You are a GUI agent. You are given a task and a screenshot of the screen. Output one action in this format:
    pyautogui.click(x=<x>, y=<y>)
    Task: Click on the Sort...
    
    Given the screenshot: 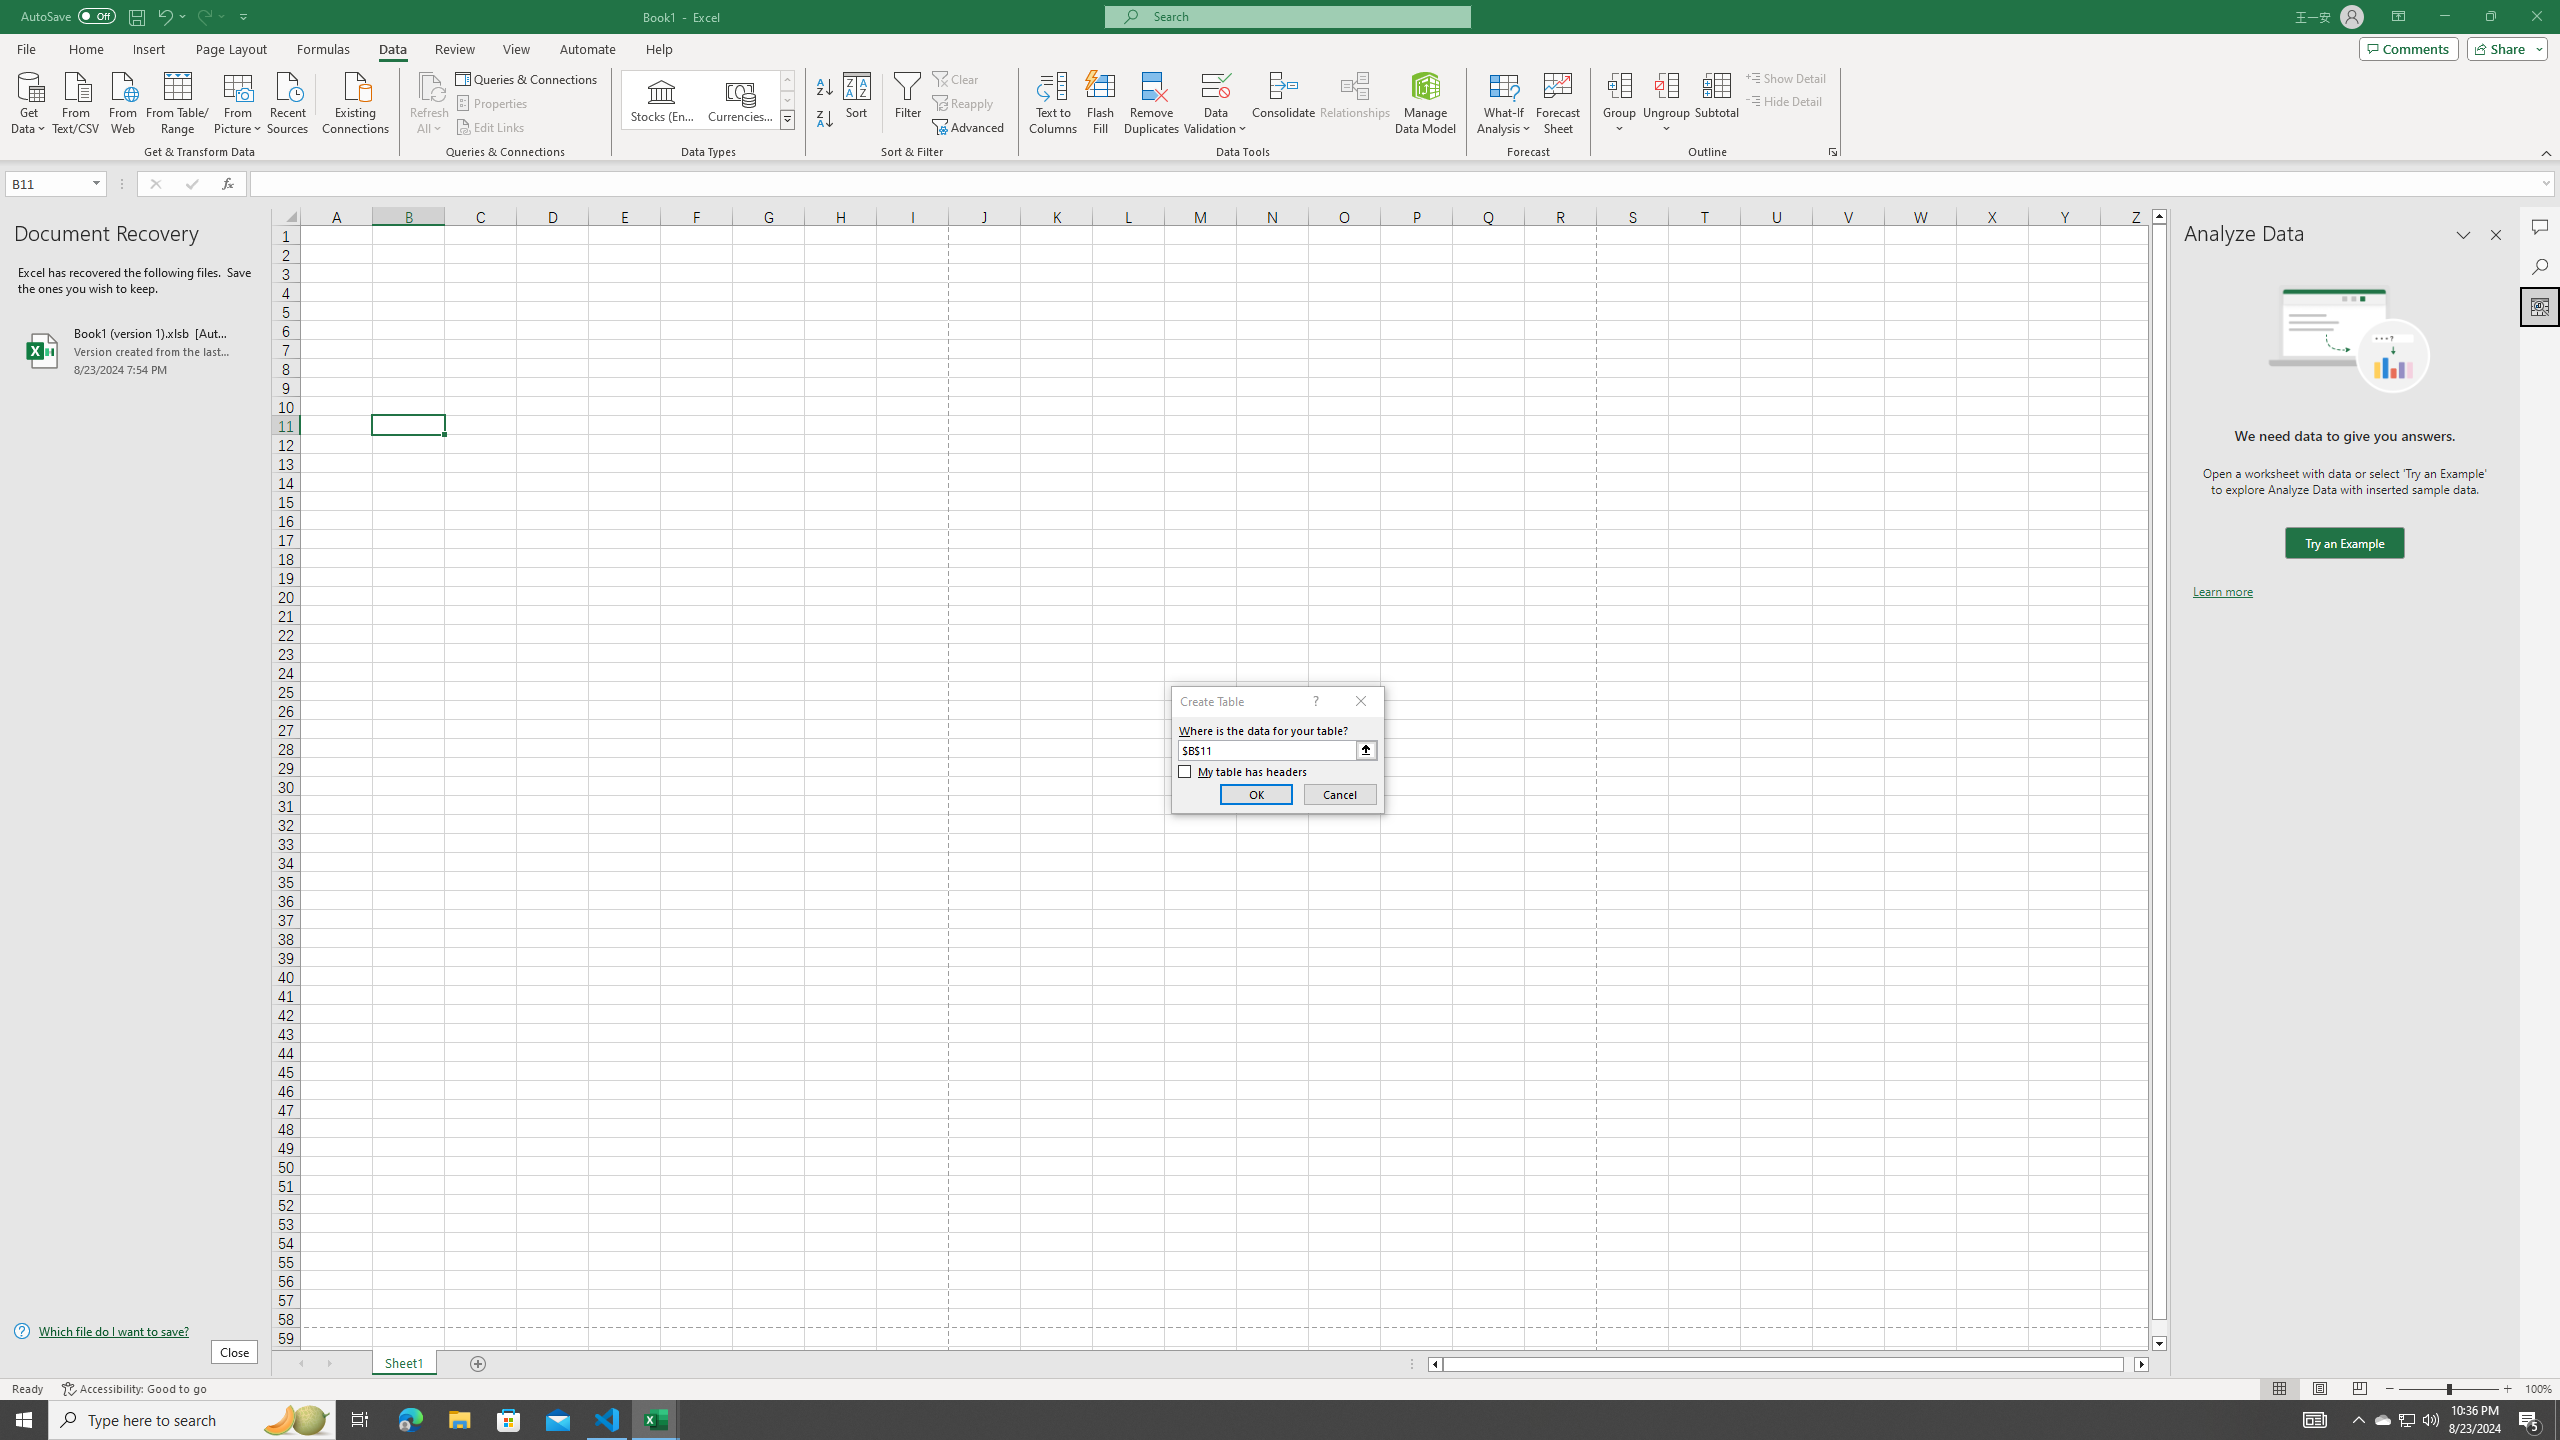 What is the action you would take?
    pyautogui.click(x=858, y=103)
    